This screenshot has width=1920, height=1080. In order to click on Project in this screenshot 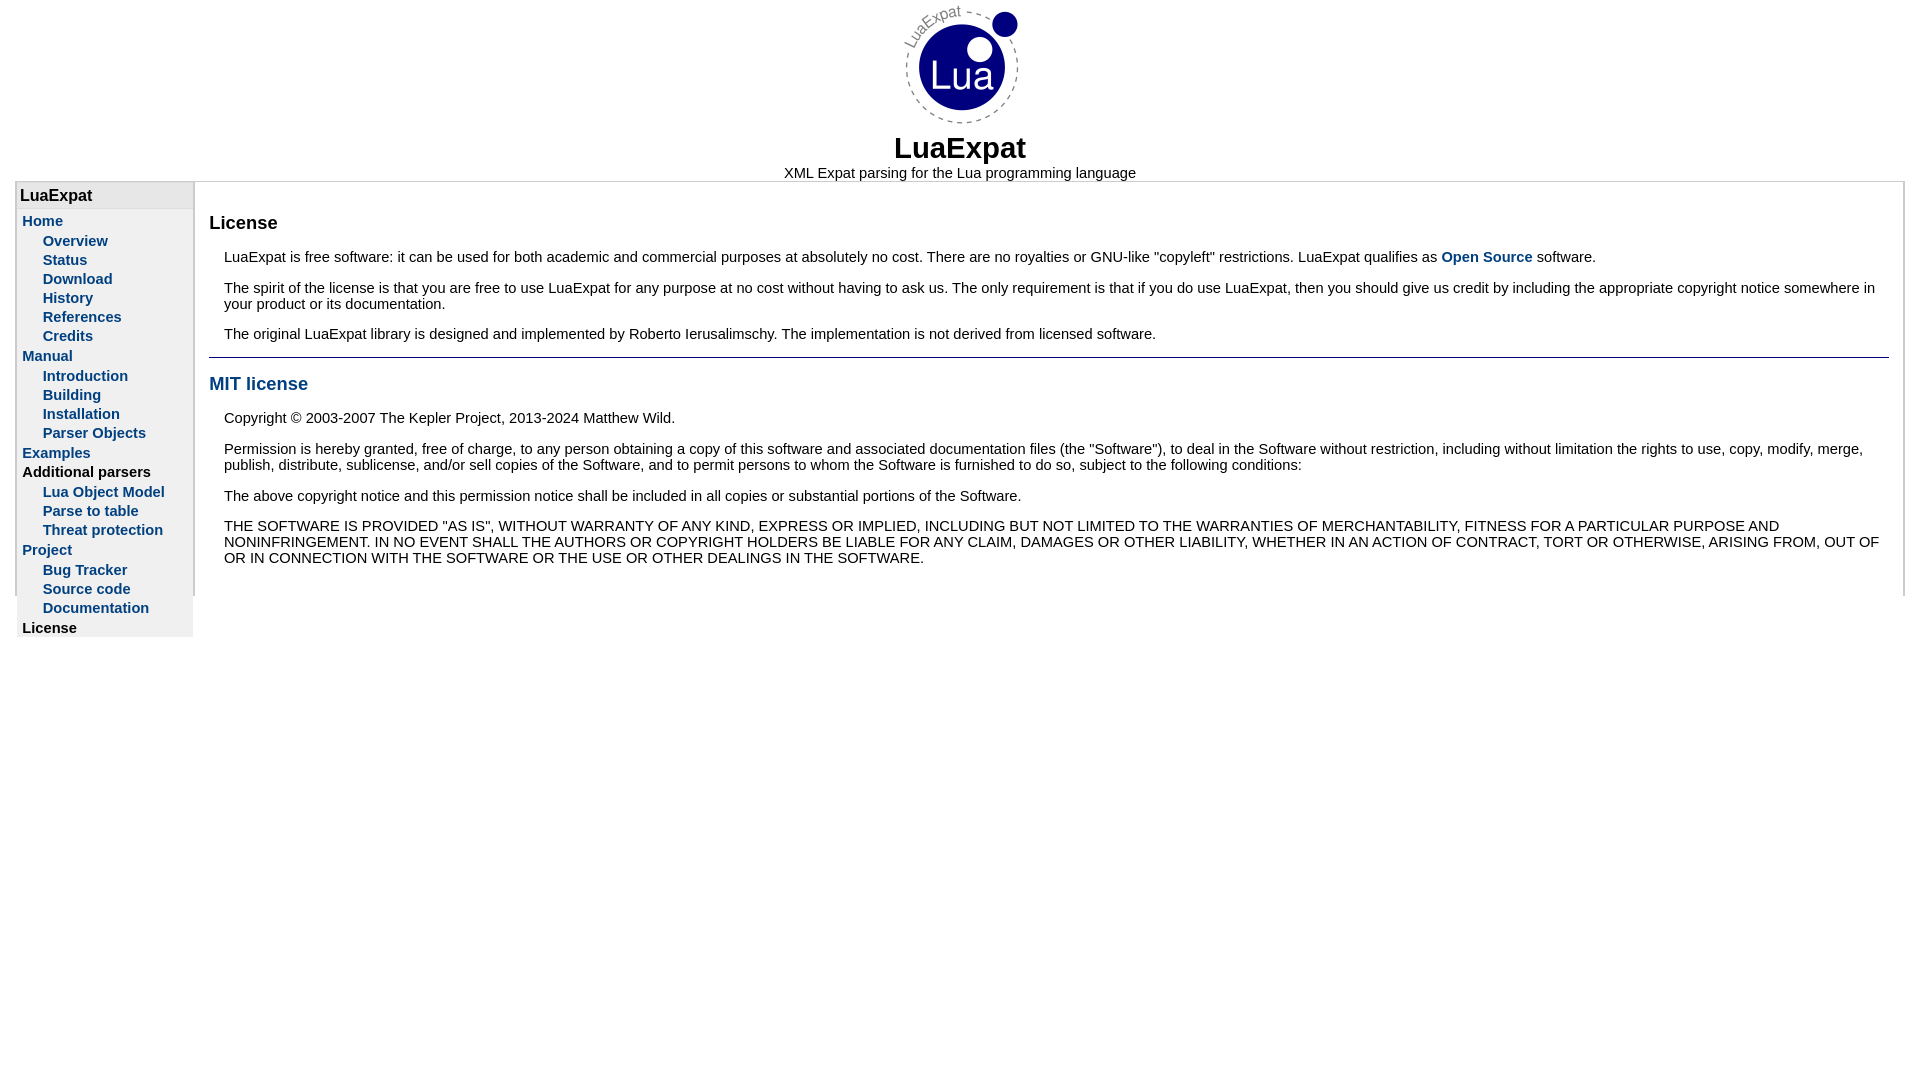, I will do `click(46, 550)`.